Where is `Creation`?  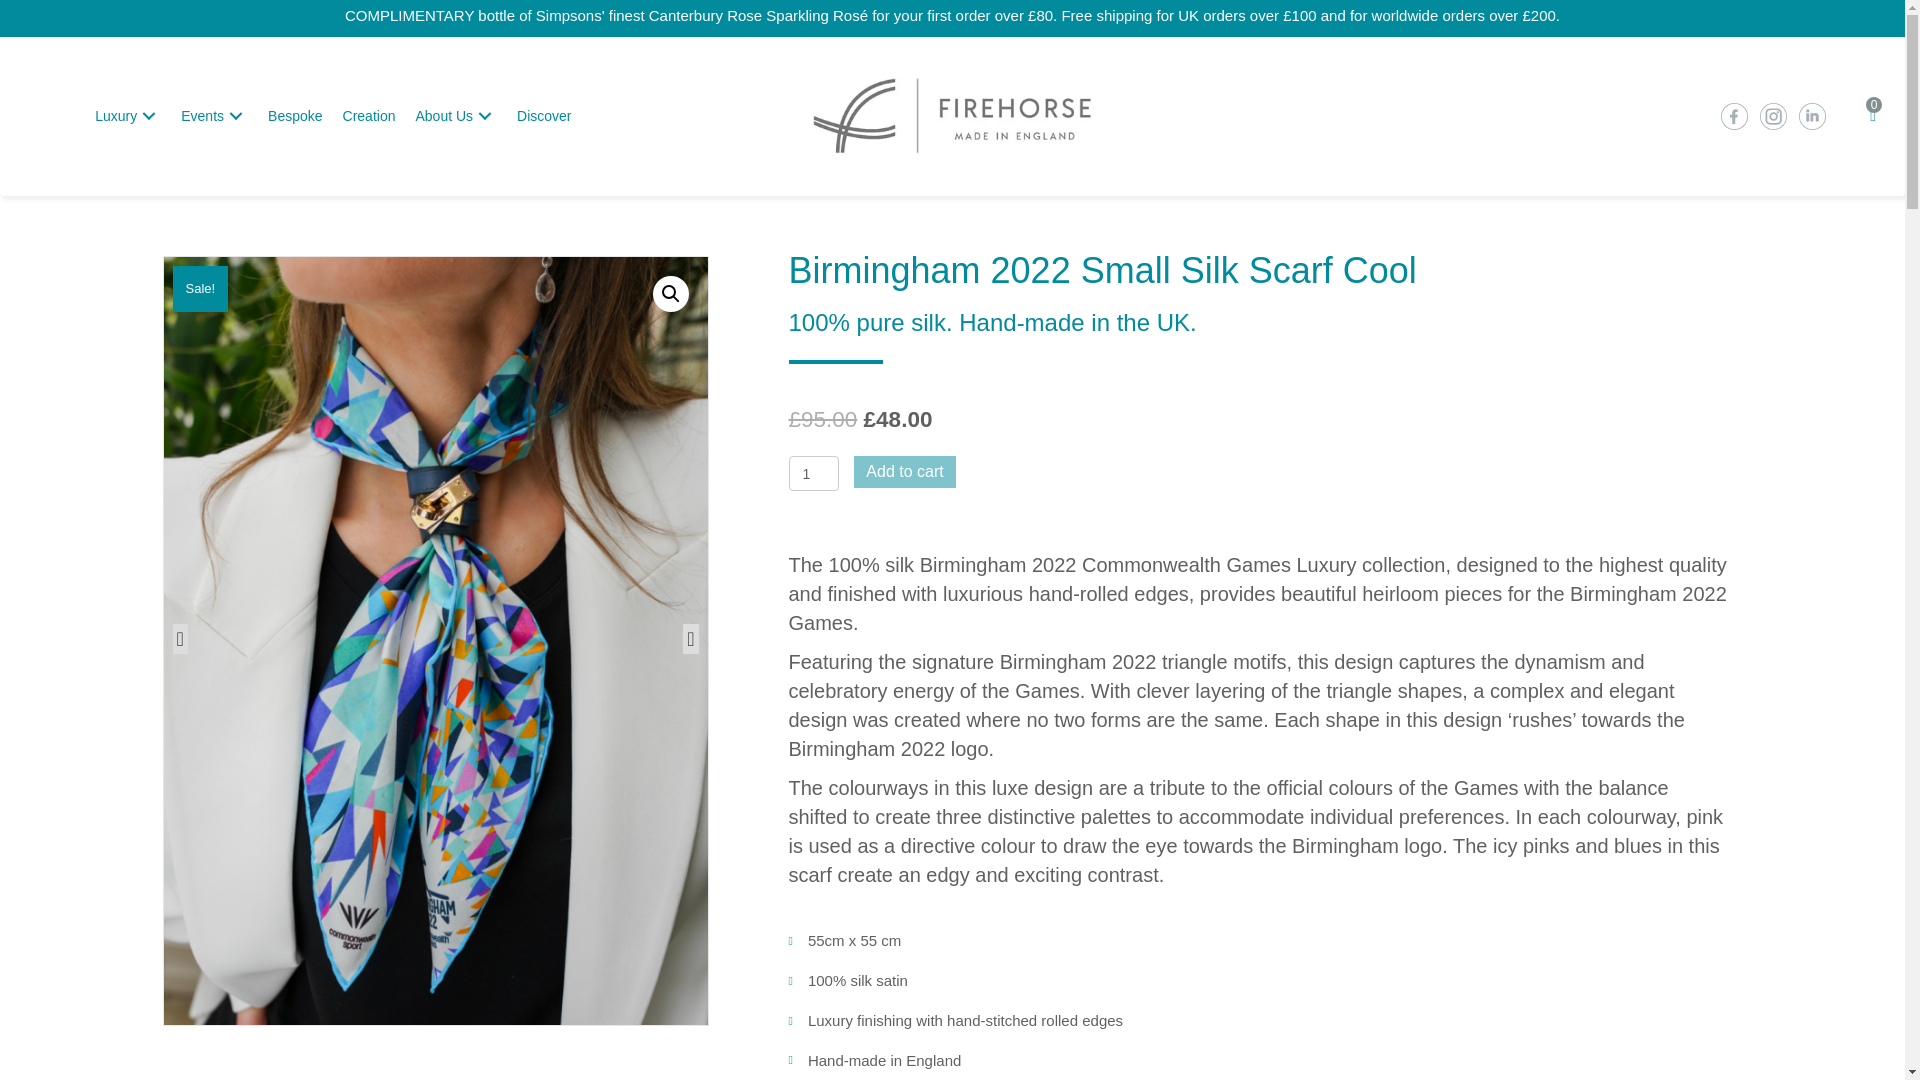
Creation is located at coordinates (368, 116).